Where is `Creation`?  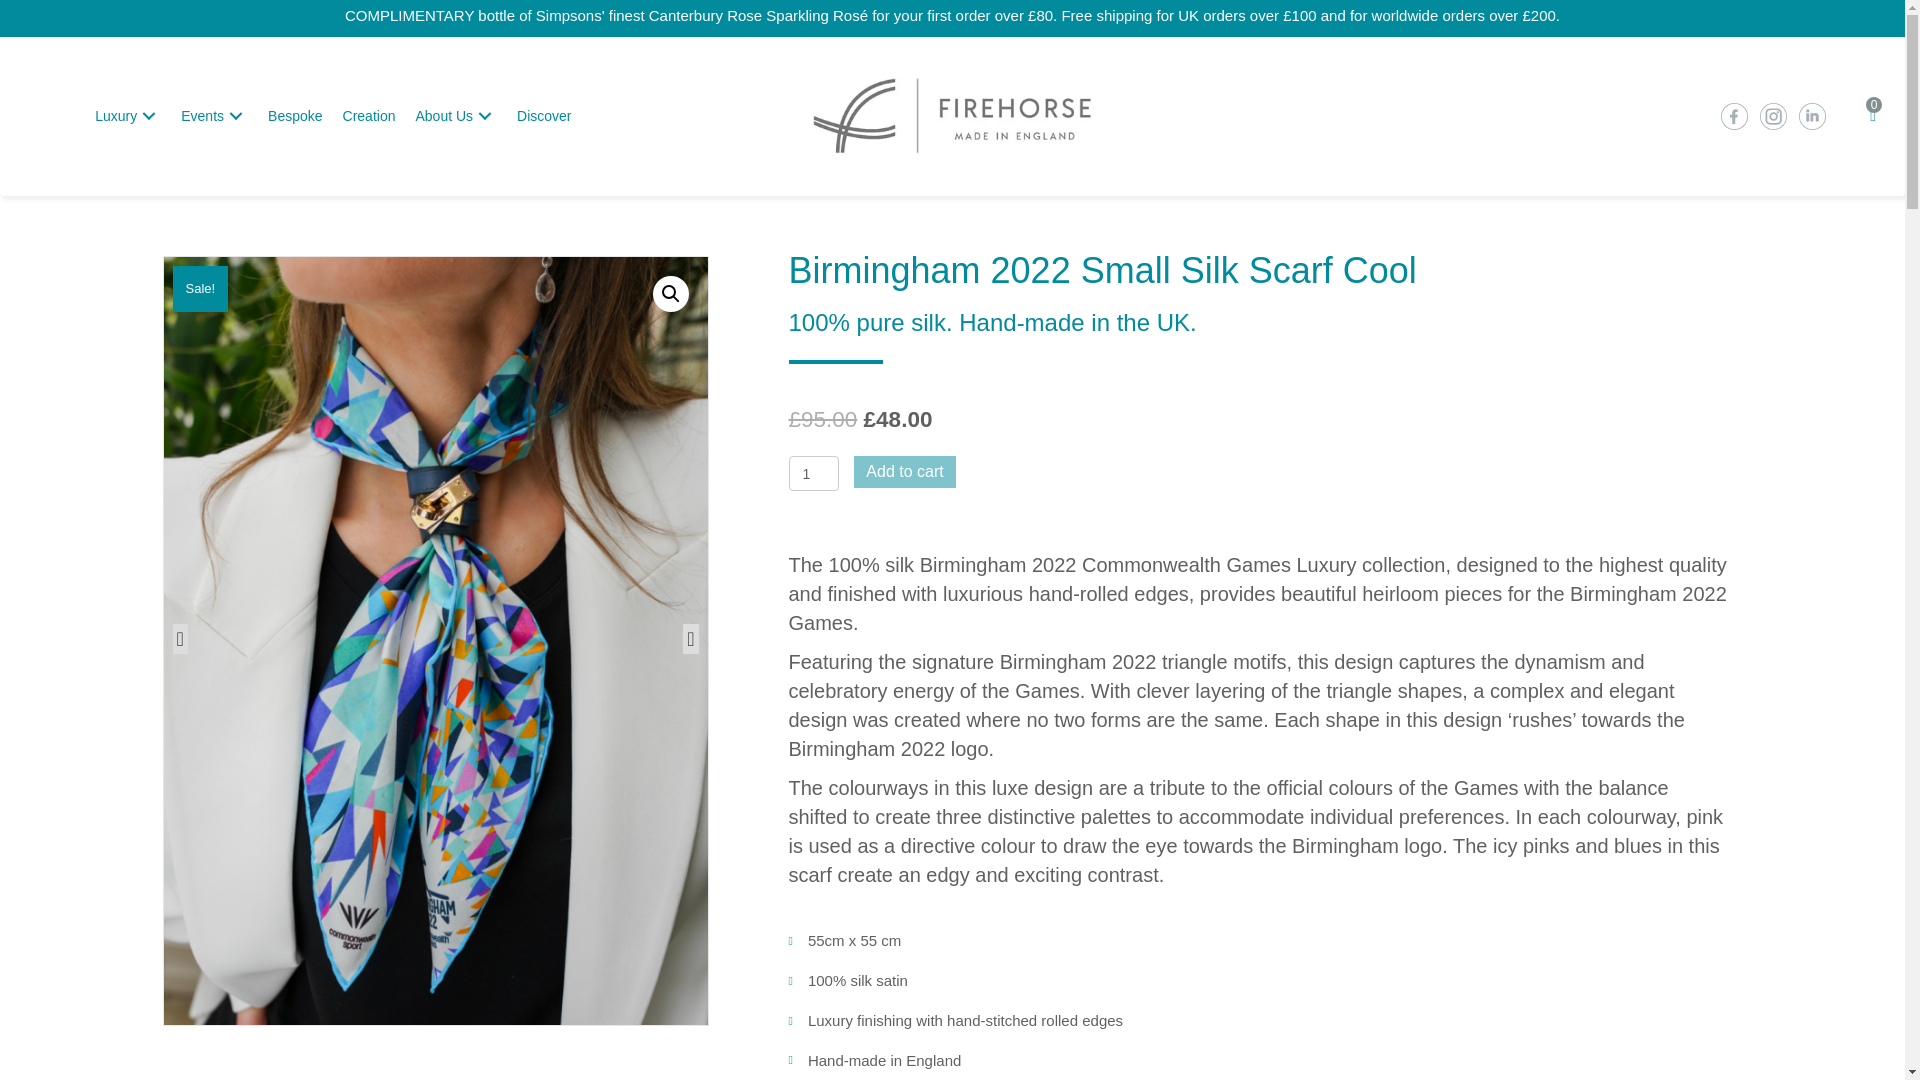
Creation is located at coordinates (368, 116).